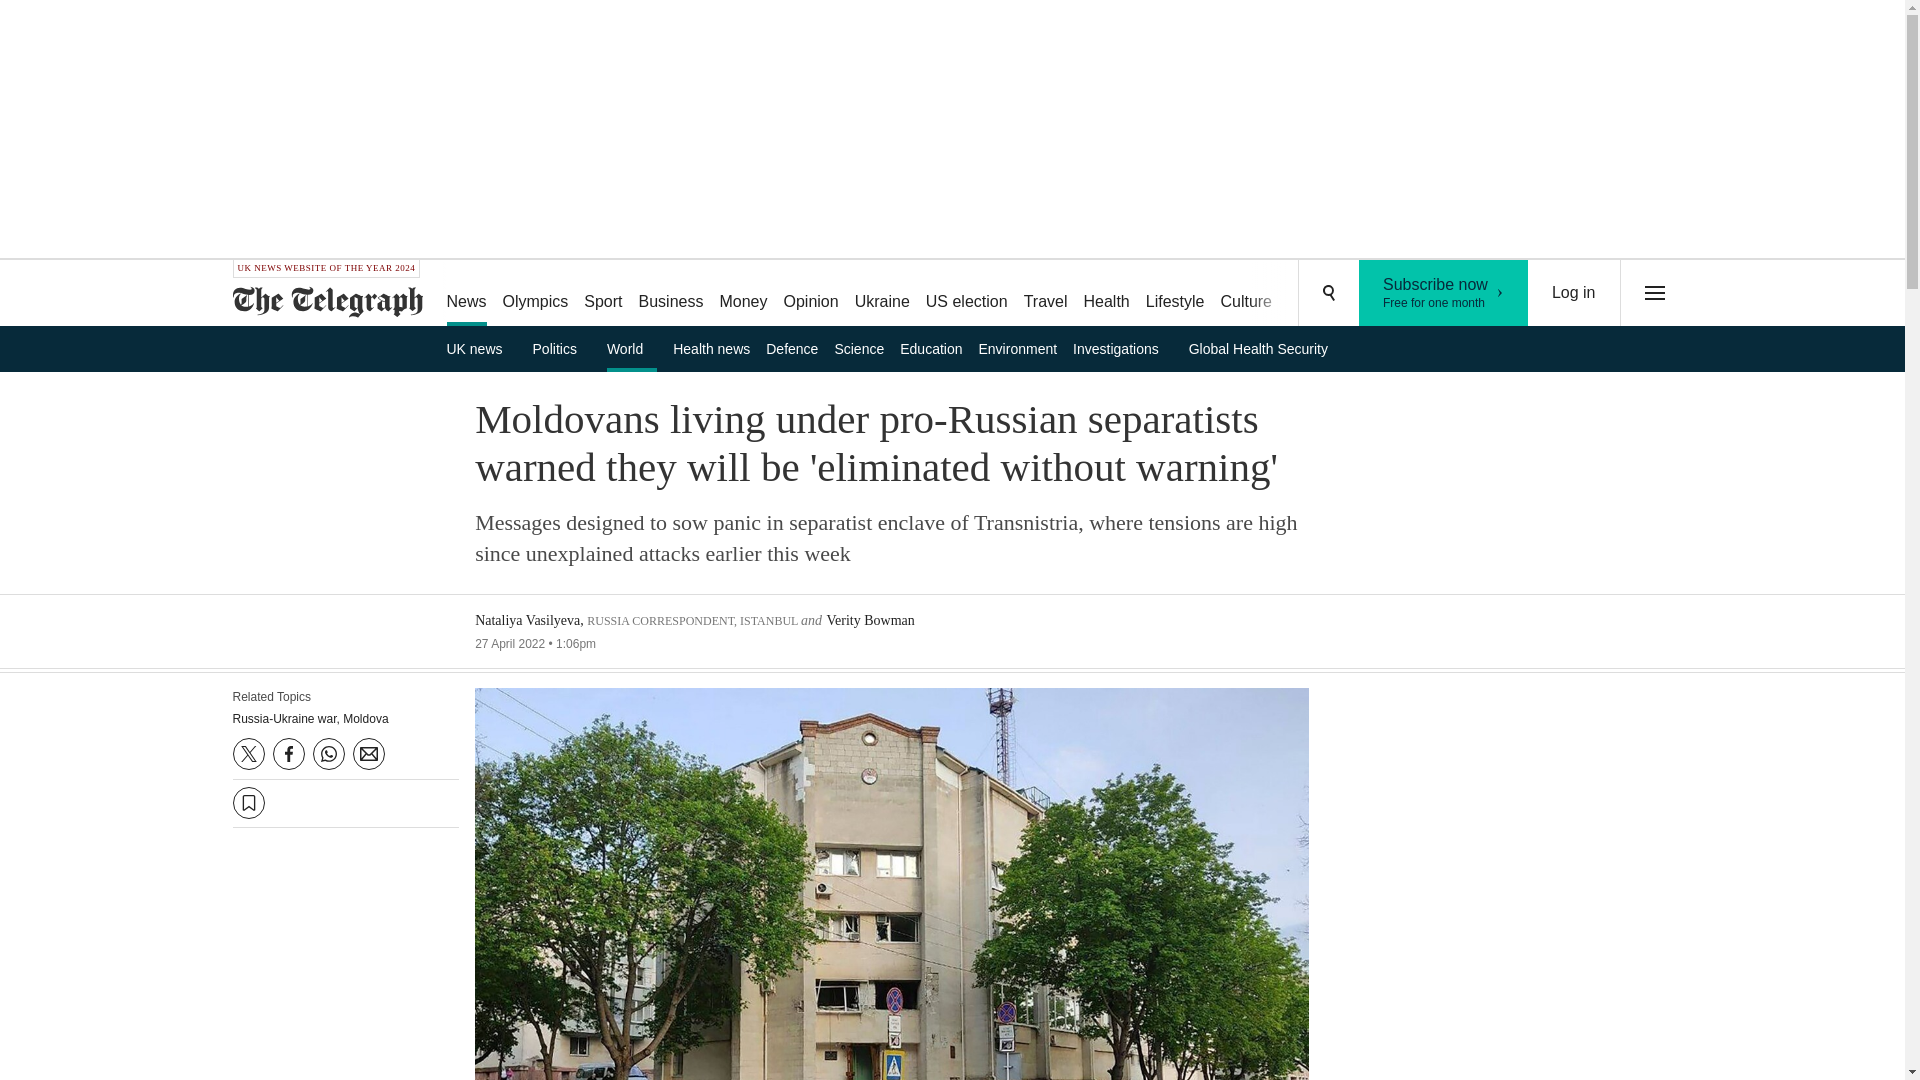 The image size is (1920, 1080). I want to click on Podcasts, so click(632, 348).